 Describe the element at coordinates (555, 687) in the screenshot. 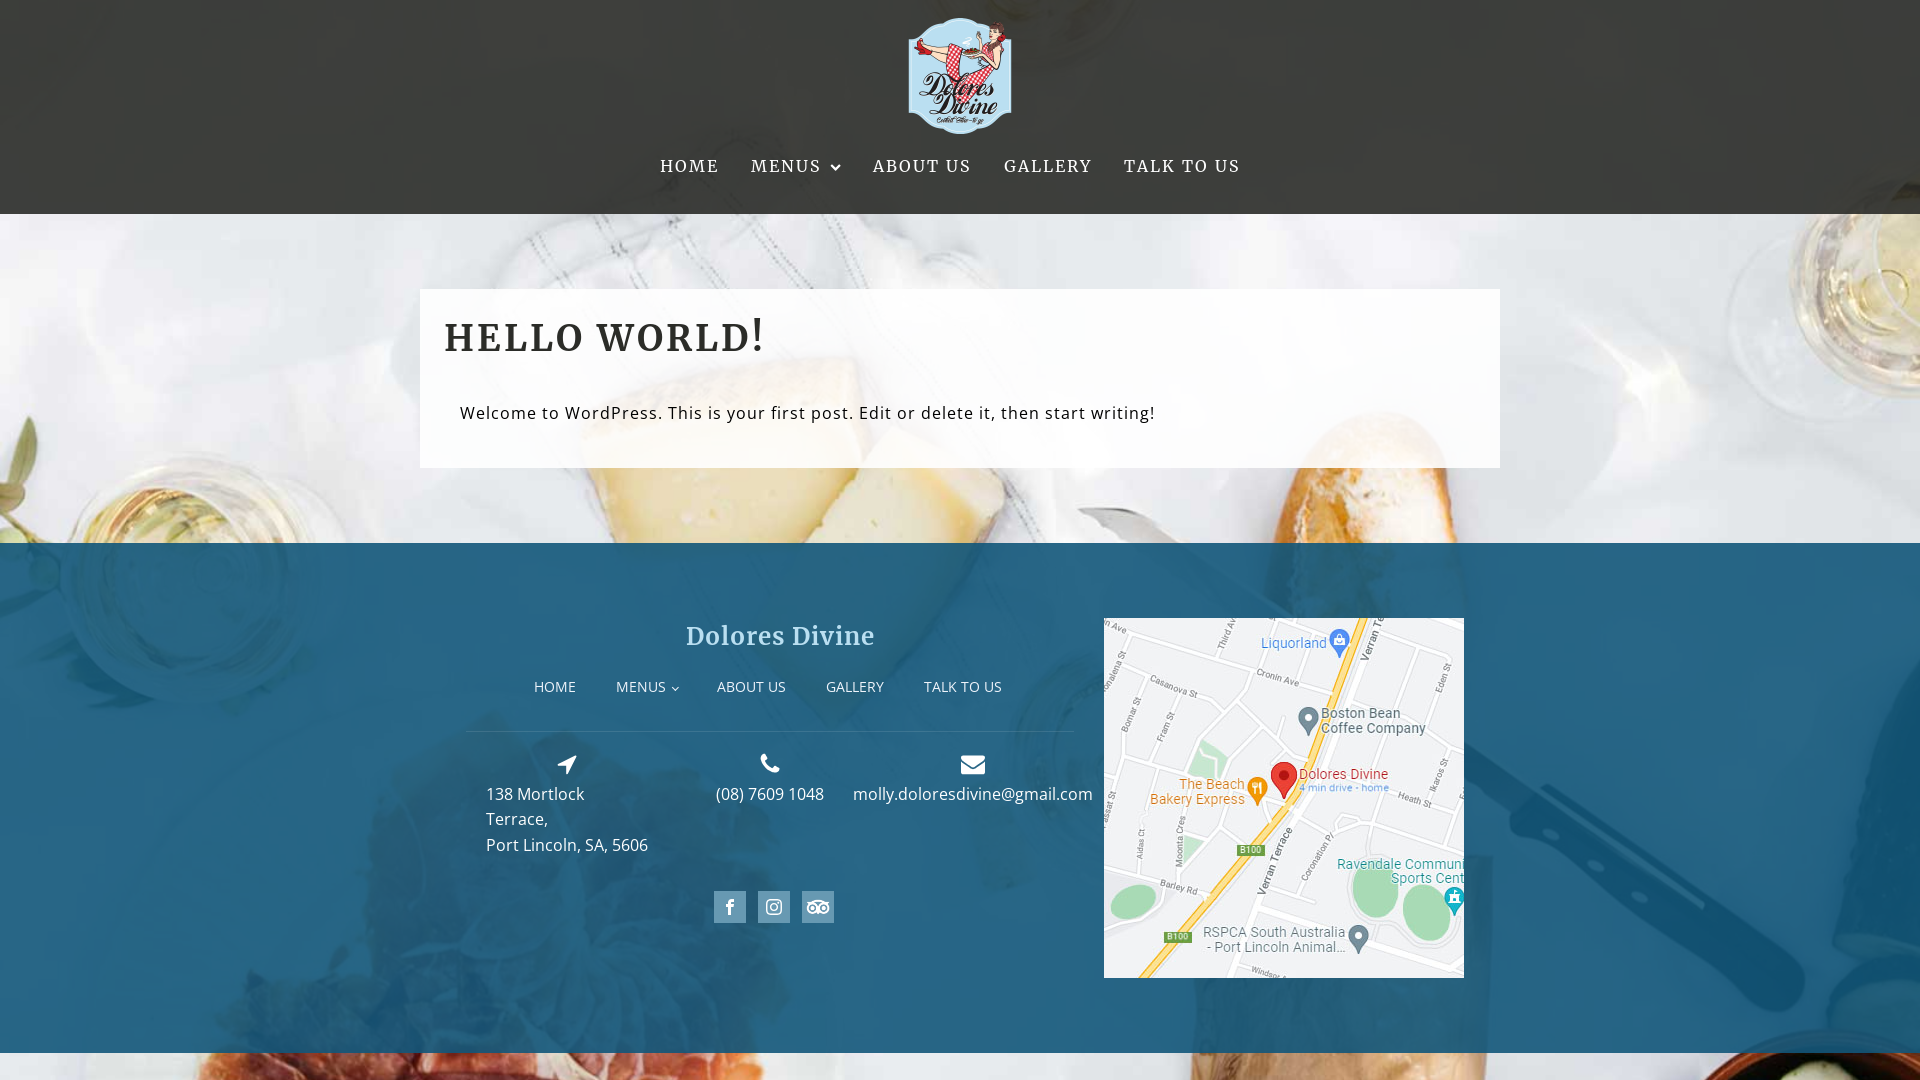

I see `HOME` at that location.